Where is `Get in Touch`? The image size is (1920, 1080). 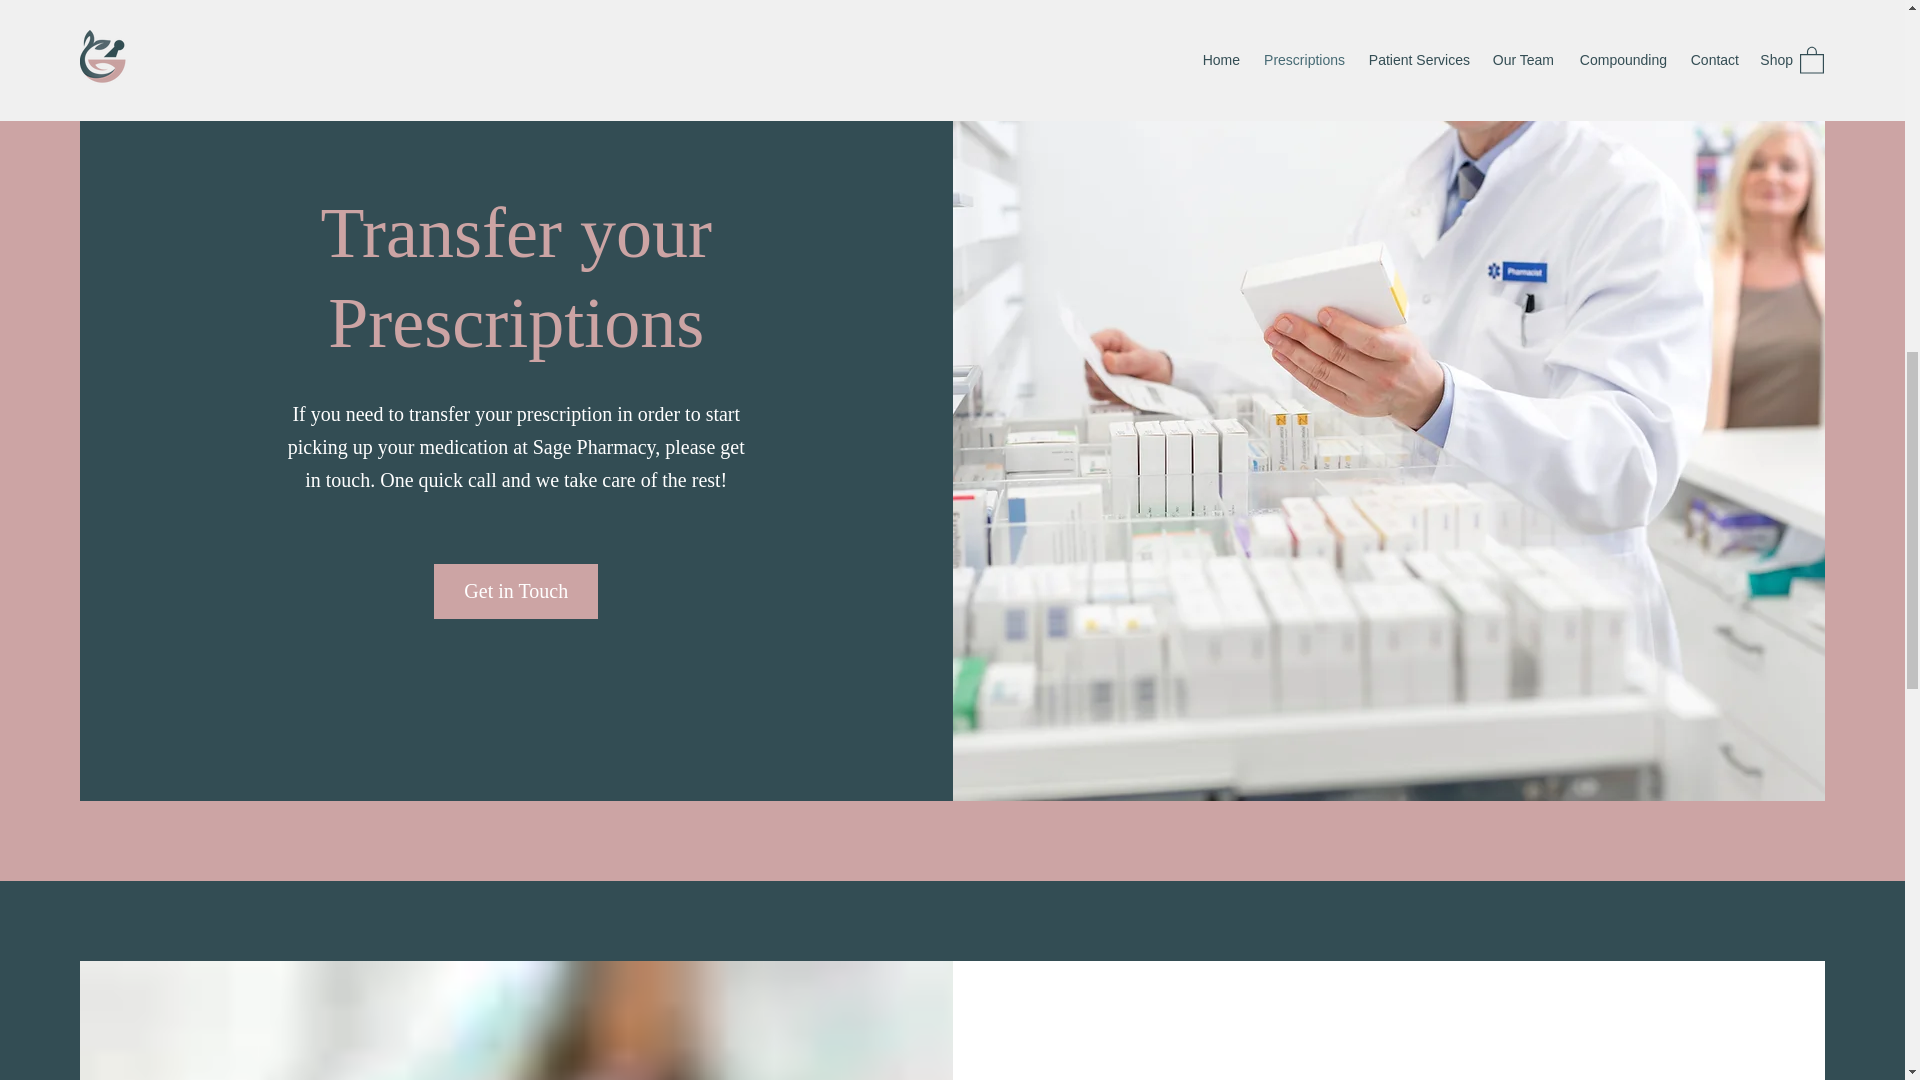
Get in Touch is located at coordinates (515, 590).